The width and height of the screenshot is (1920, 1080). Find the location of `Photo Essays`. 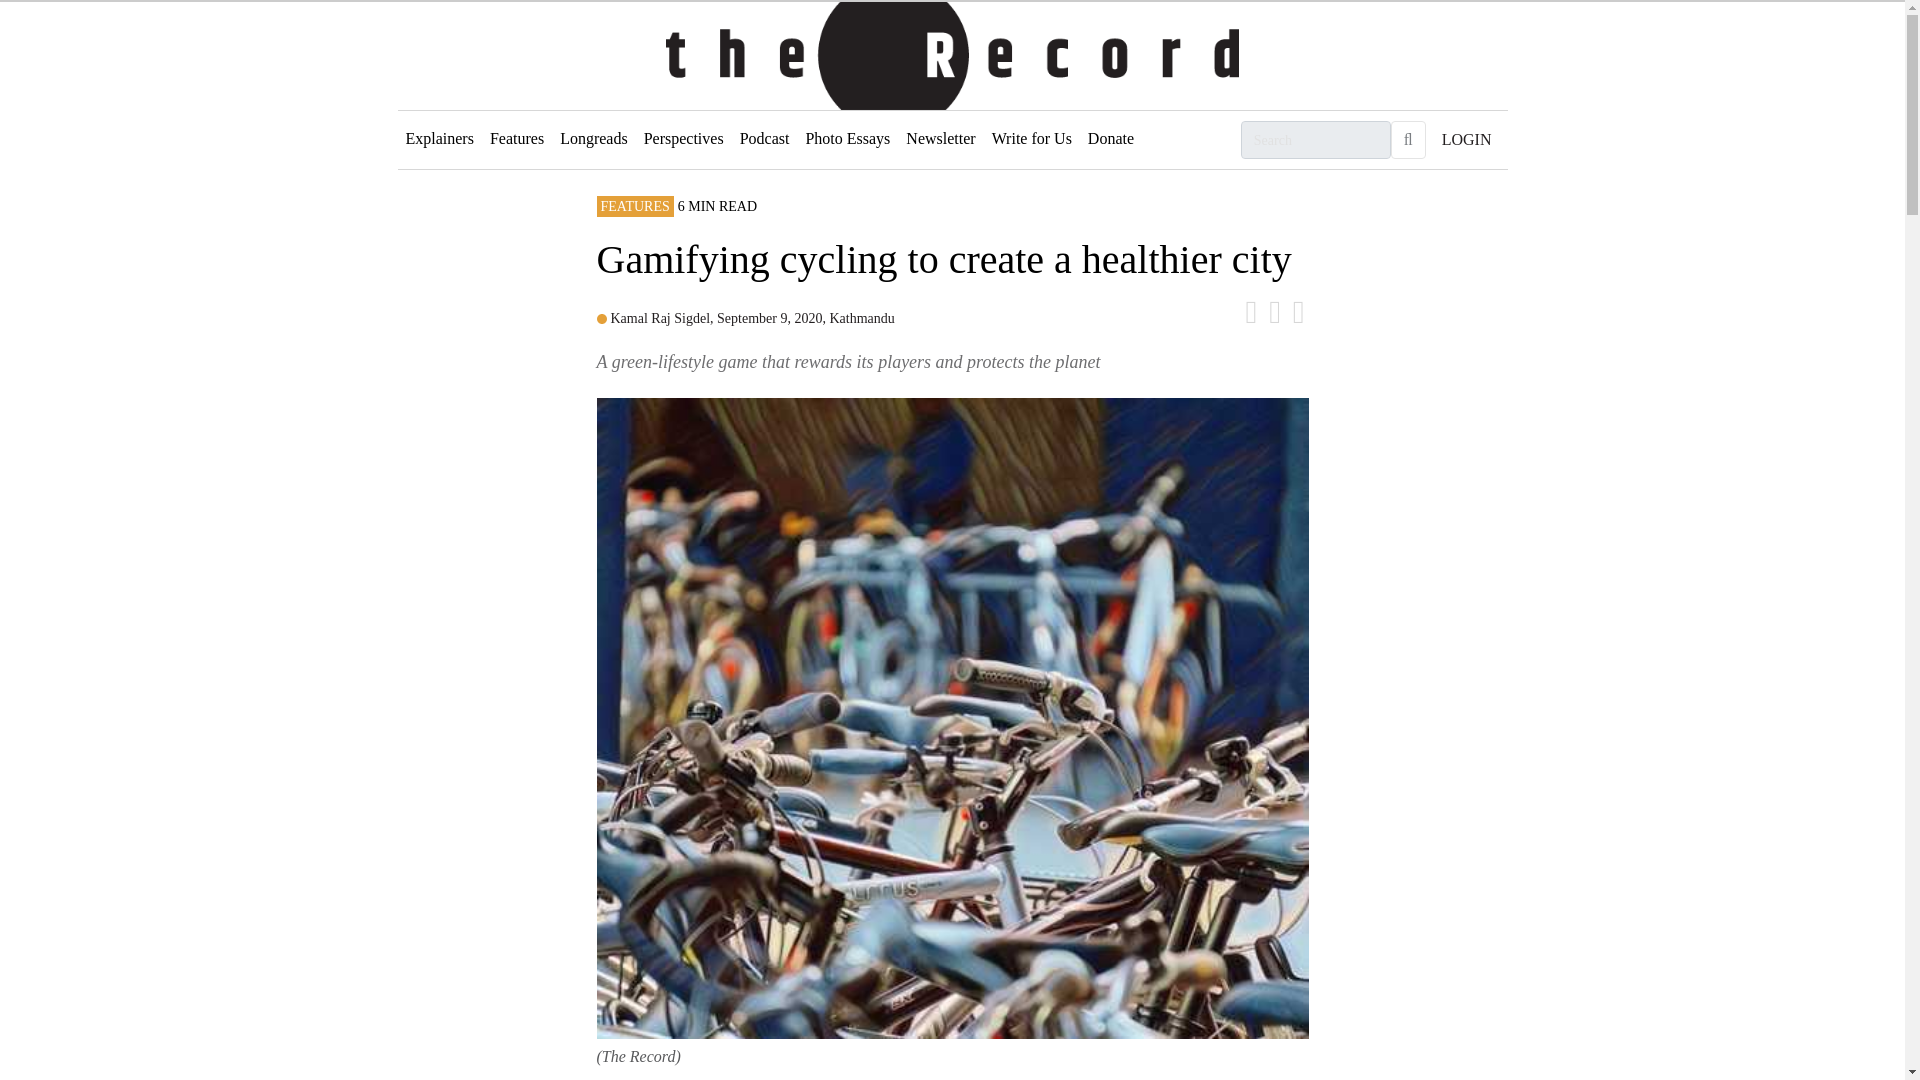

Photo Essays is located at coordinates (847, 139).